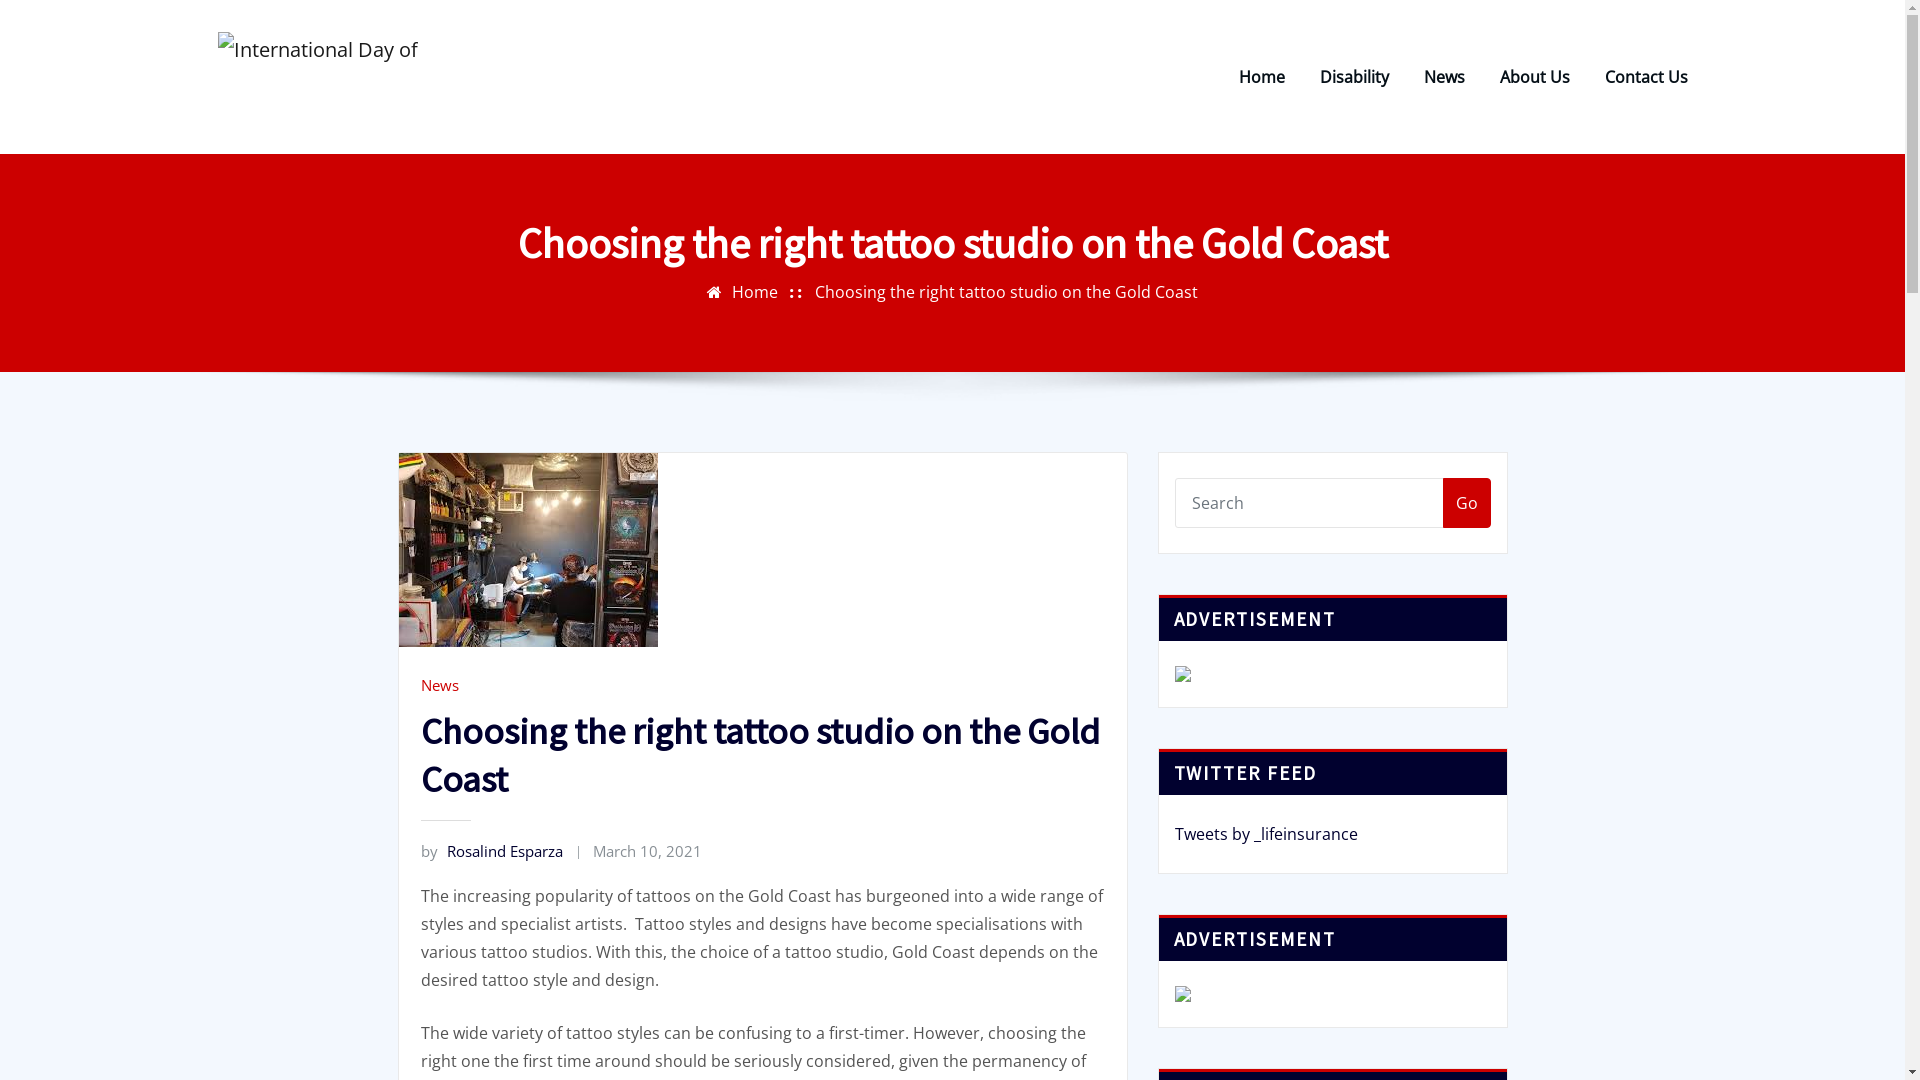 Image resolution: width=1920 pixels, height=1080 pixels. I want to click on Contact Us, so click(1646, 77).